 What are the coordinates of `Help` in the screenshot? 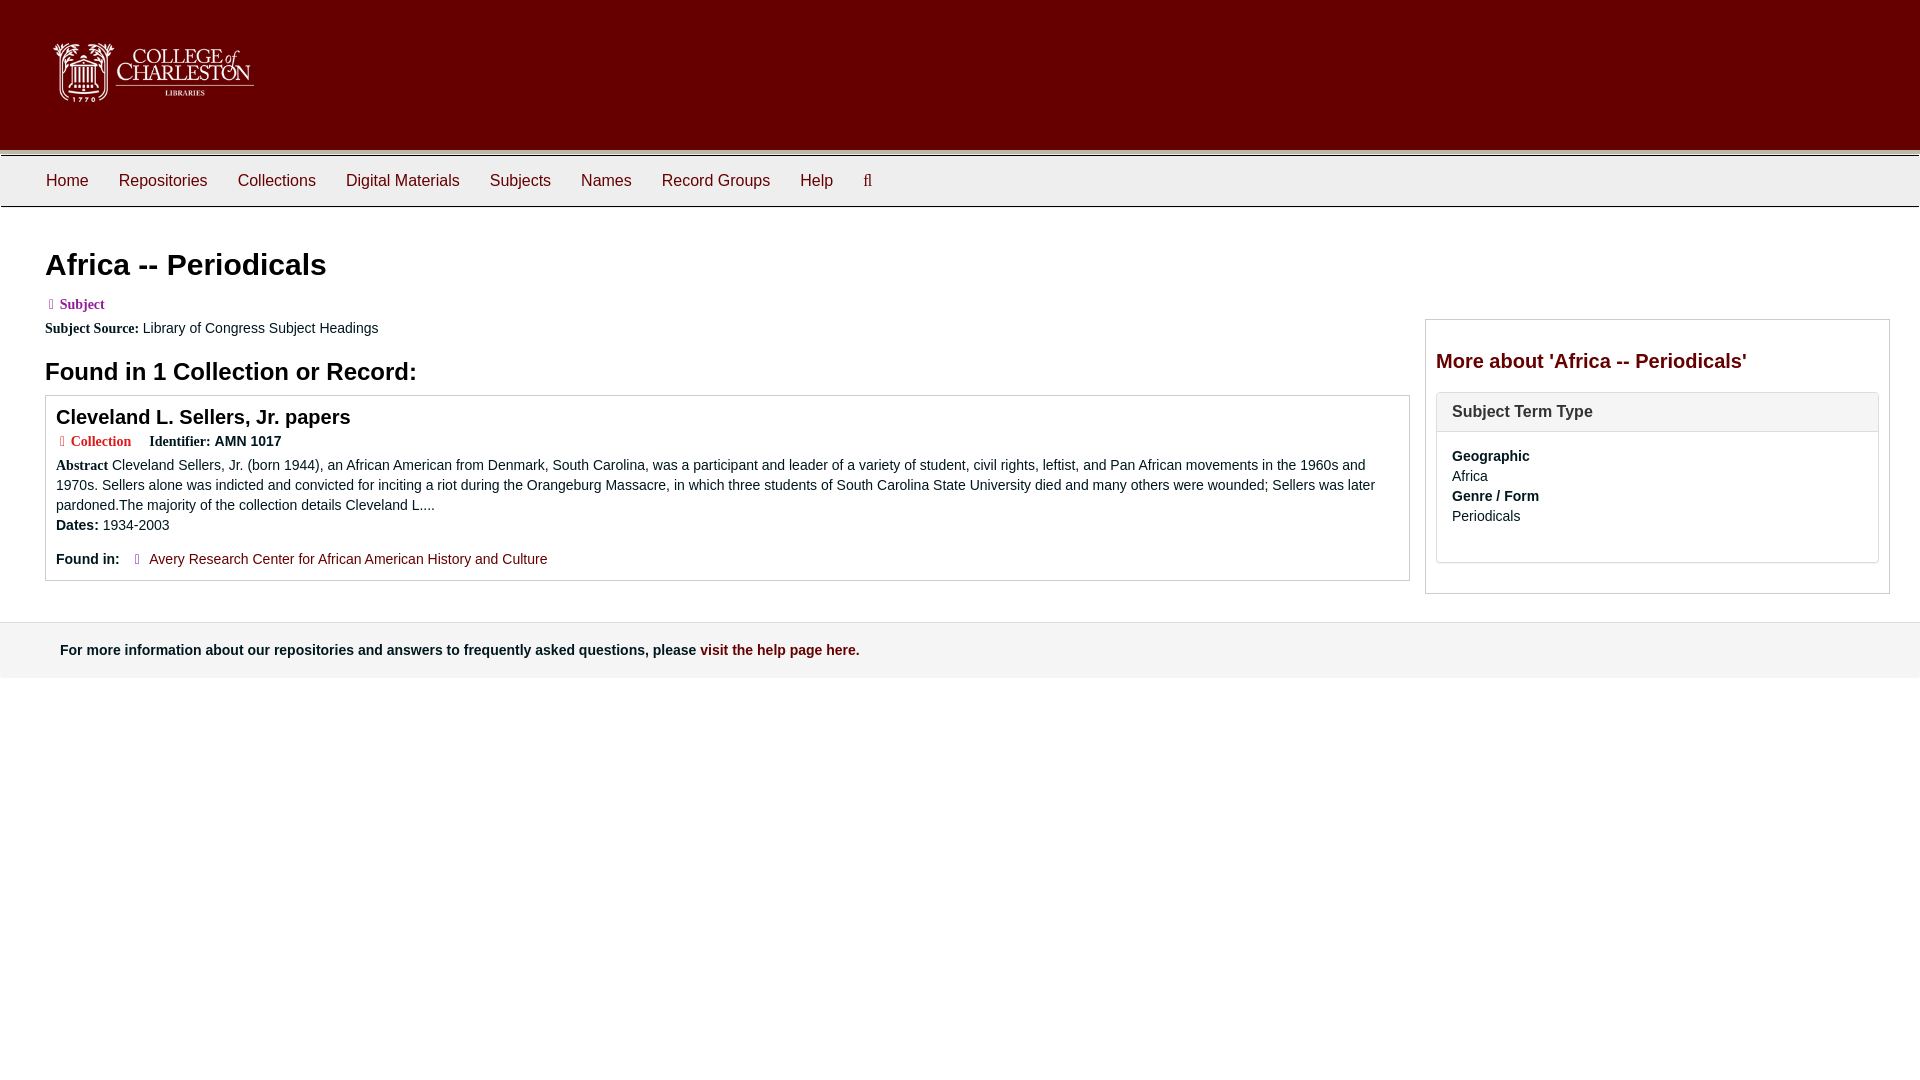 It's located at (816, 180).